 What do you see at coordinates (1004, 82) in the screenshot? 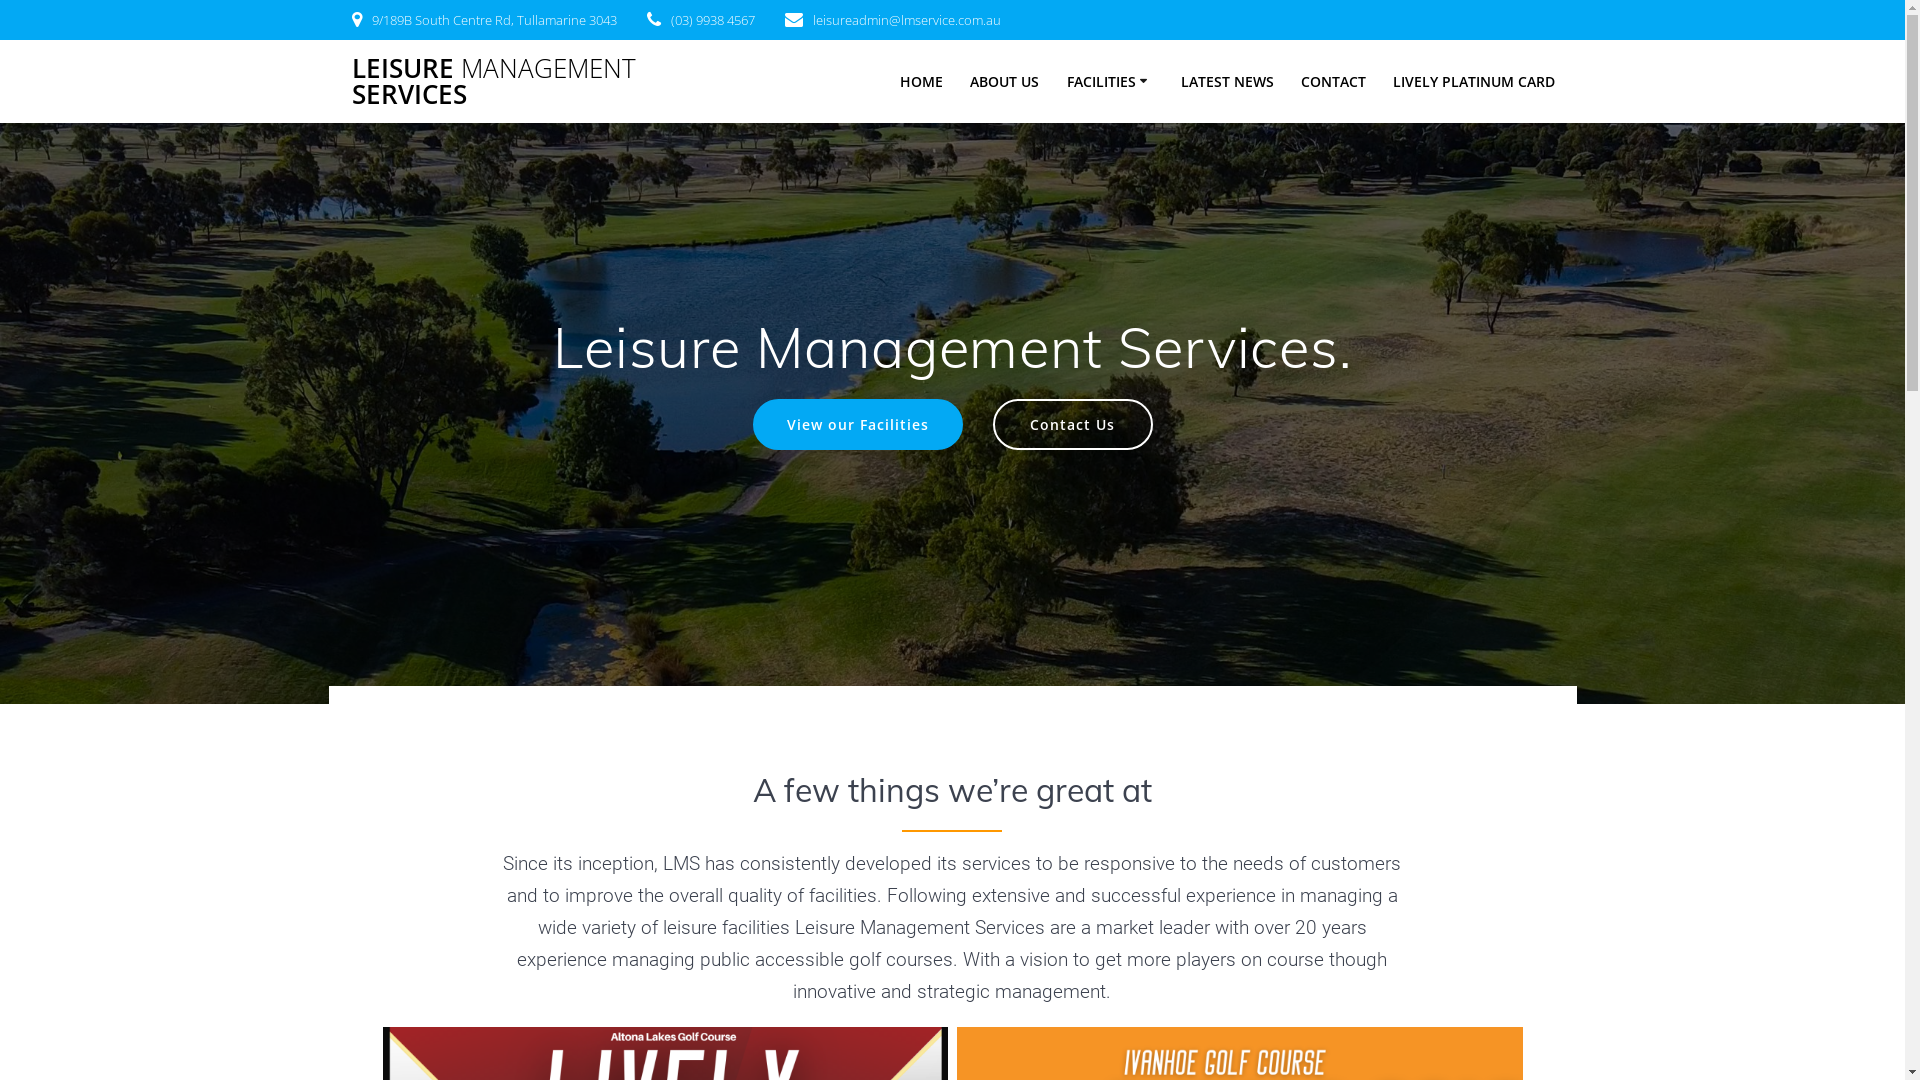
I see `ABOUT US` at bounding box center [1004, 82].